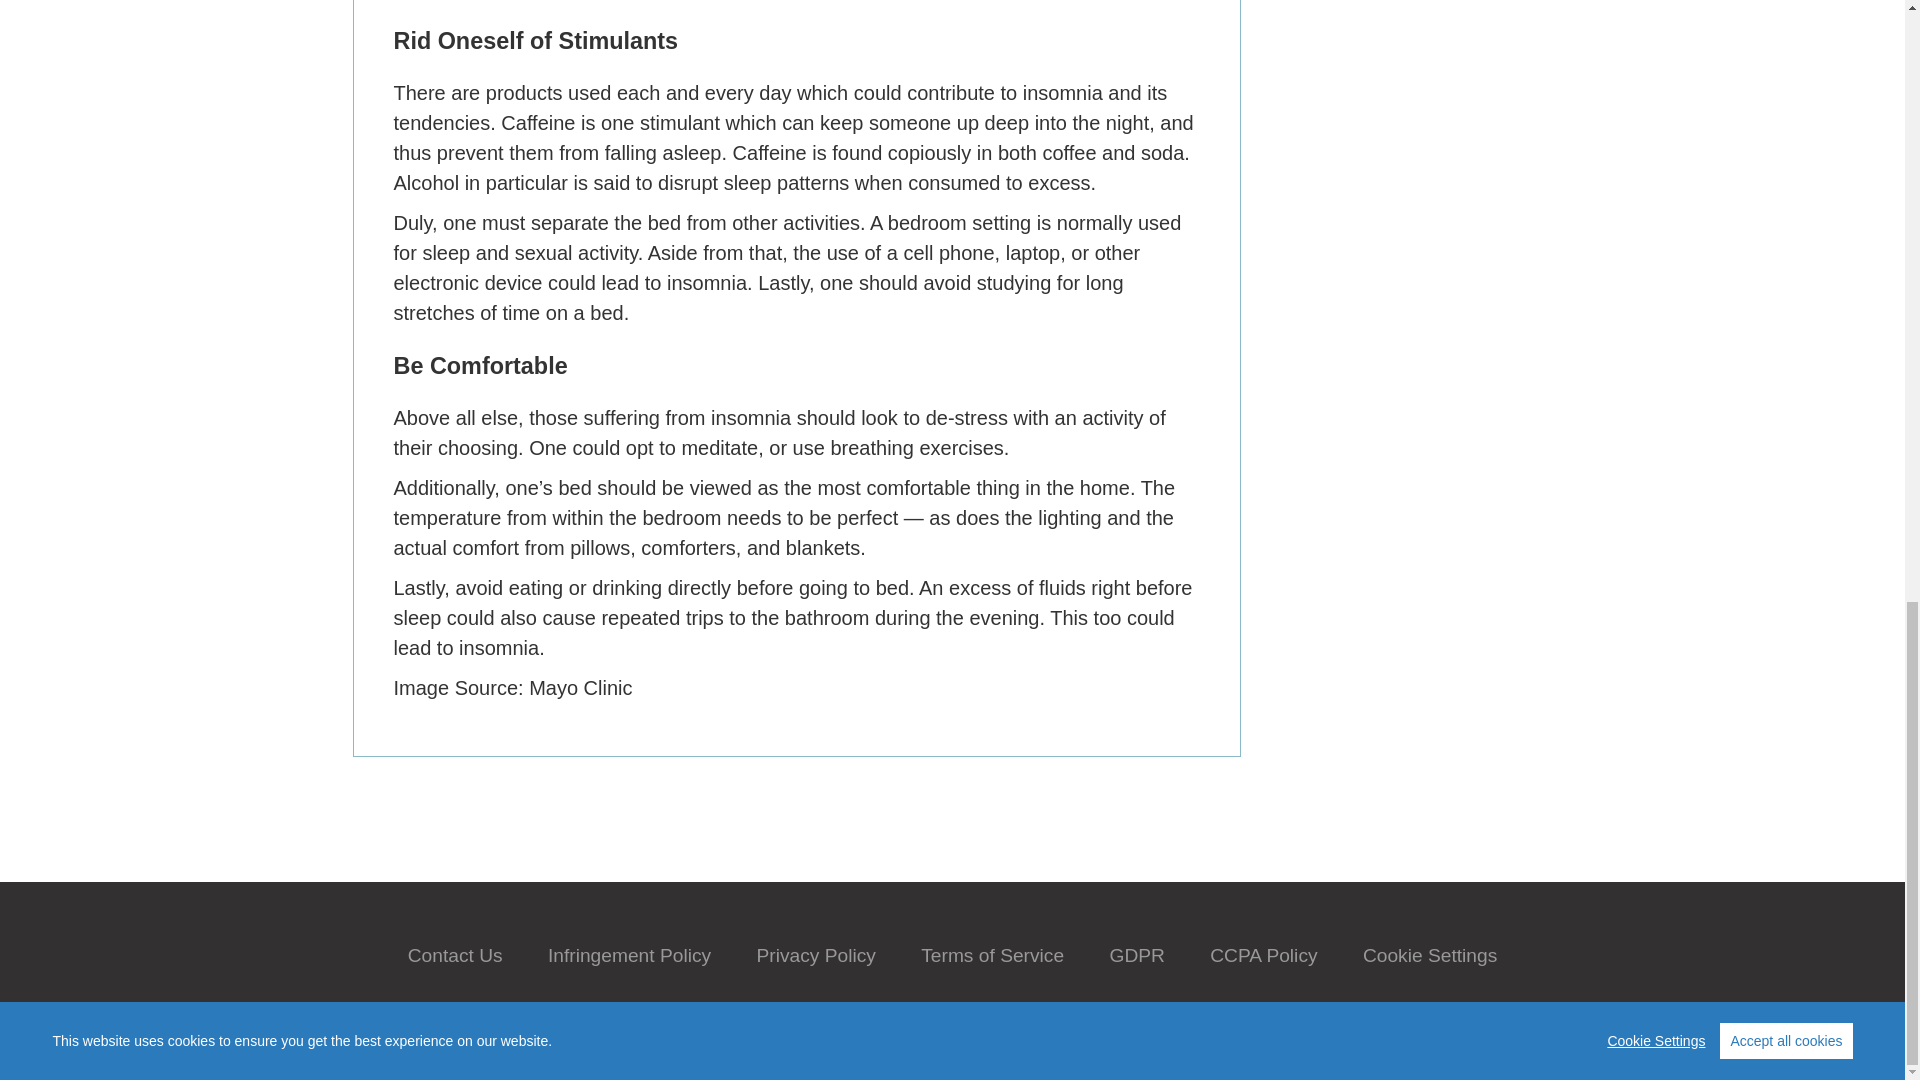  I want to click on Privacy Policy, so click(816, 955).